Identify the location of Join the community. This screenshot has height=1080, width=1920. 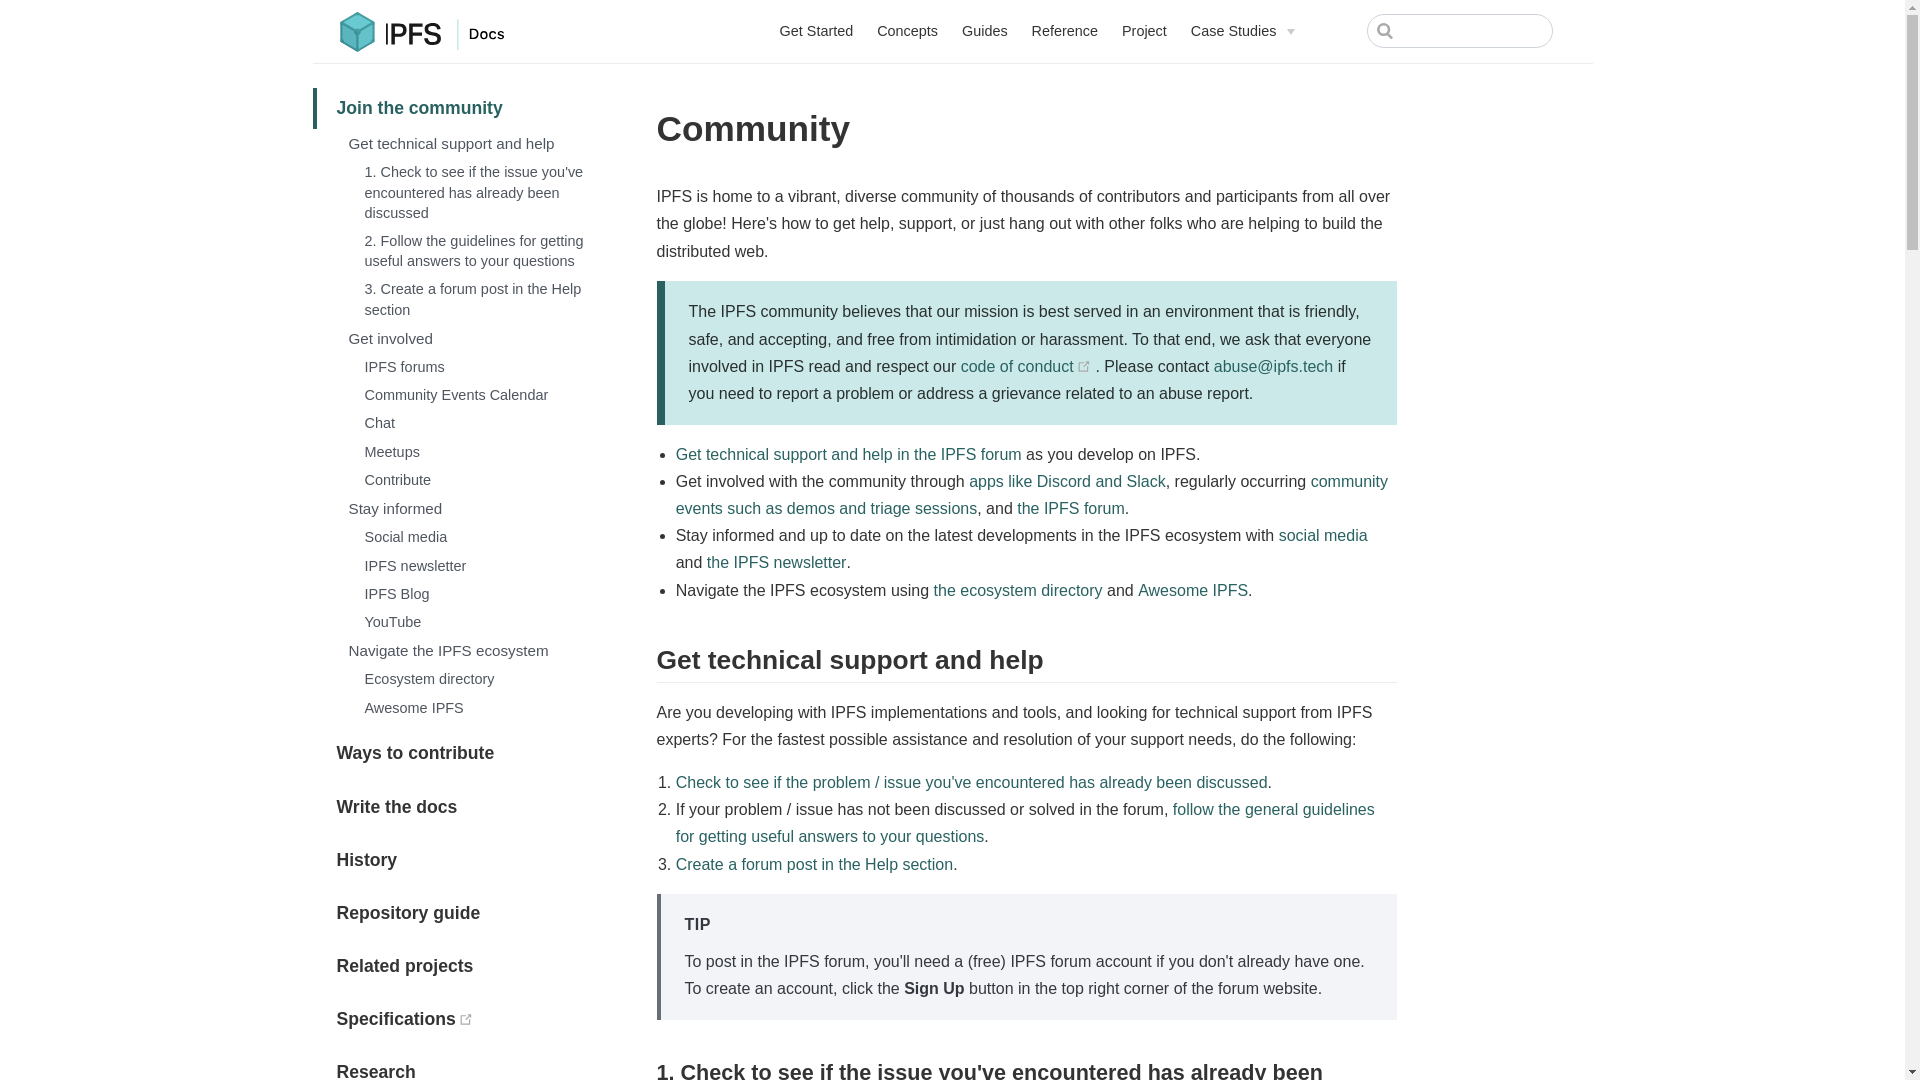
(460, 108).